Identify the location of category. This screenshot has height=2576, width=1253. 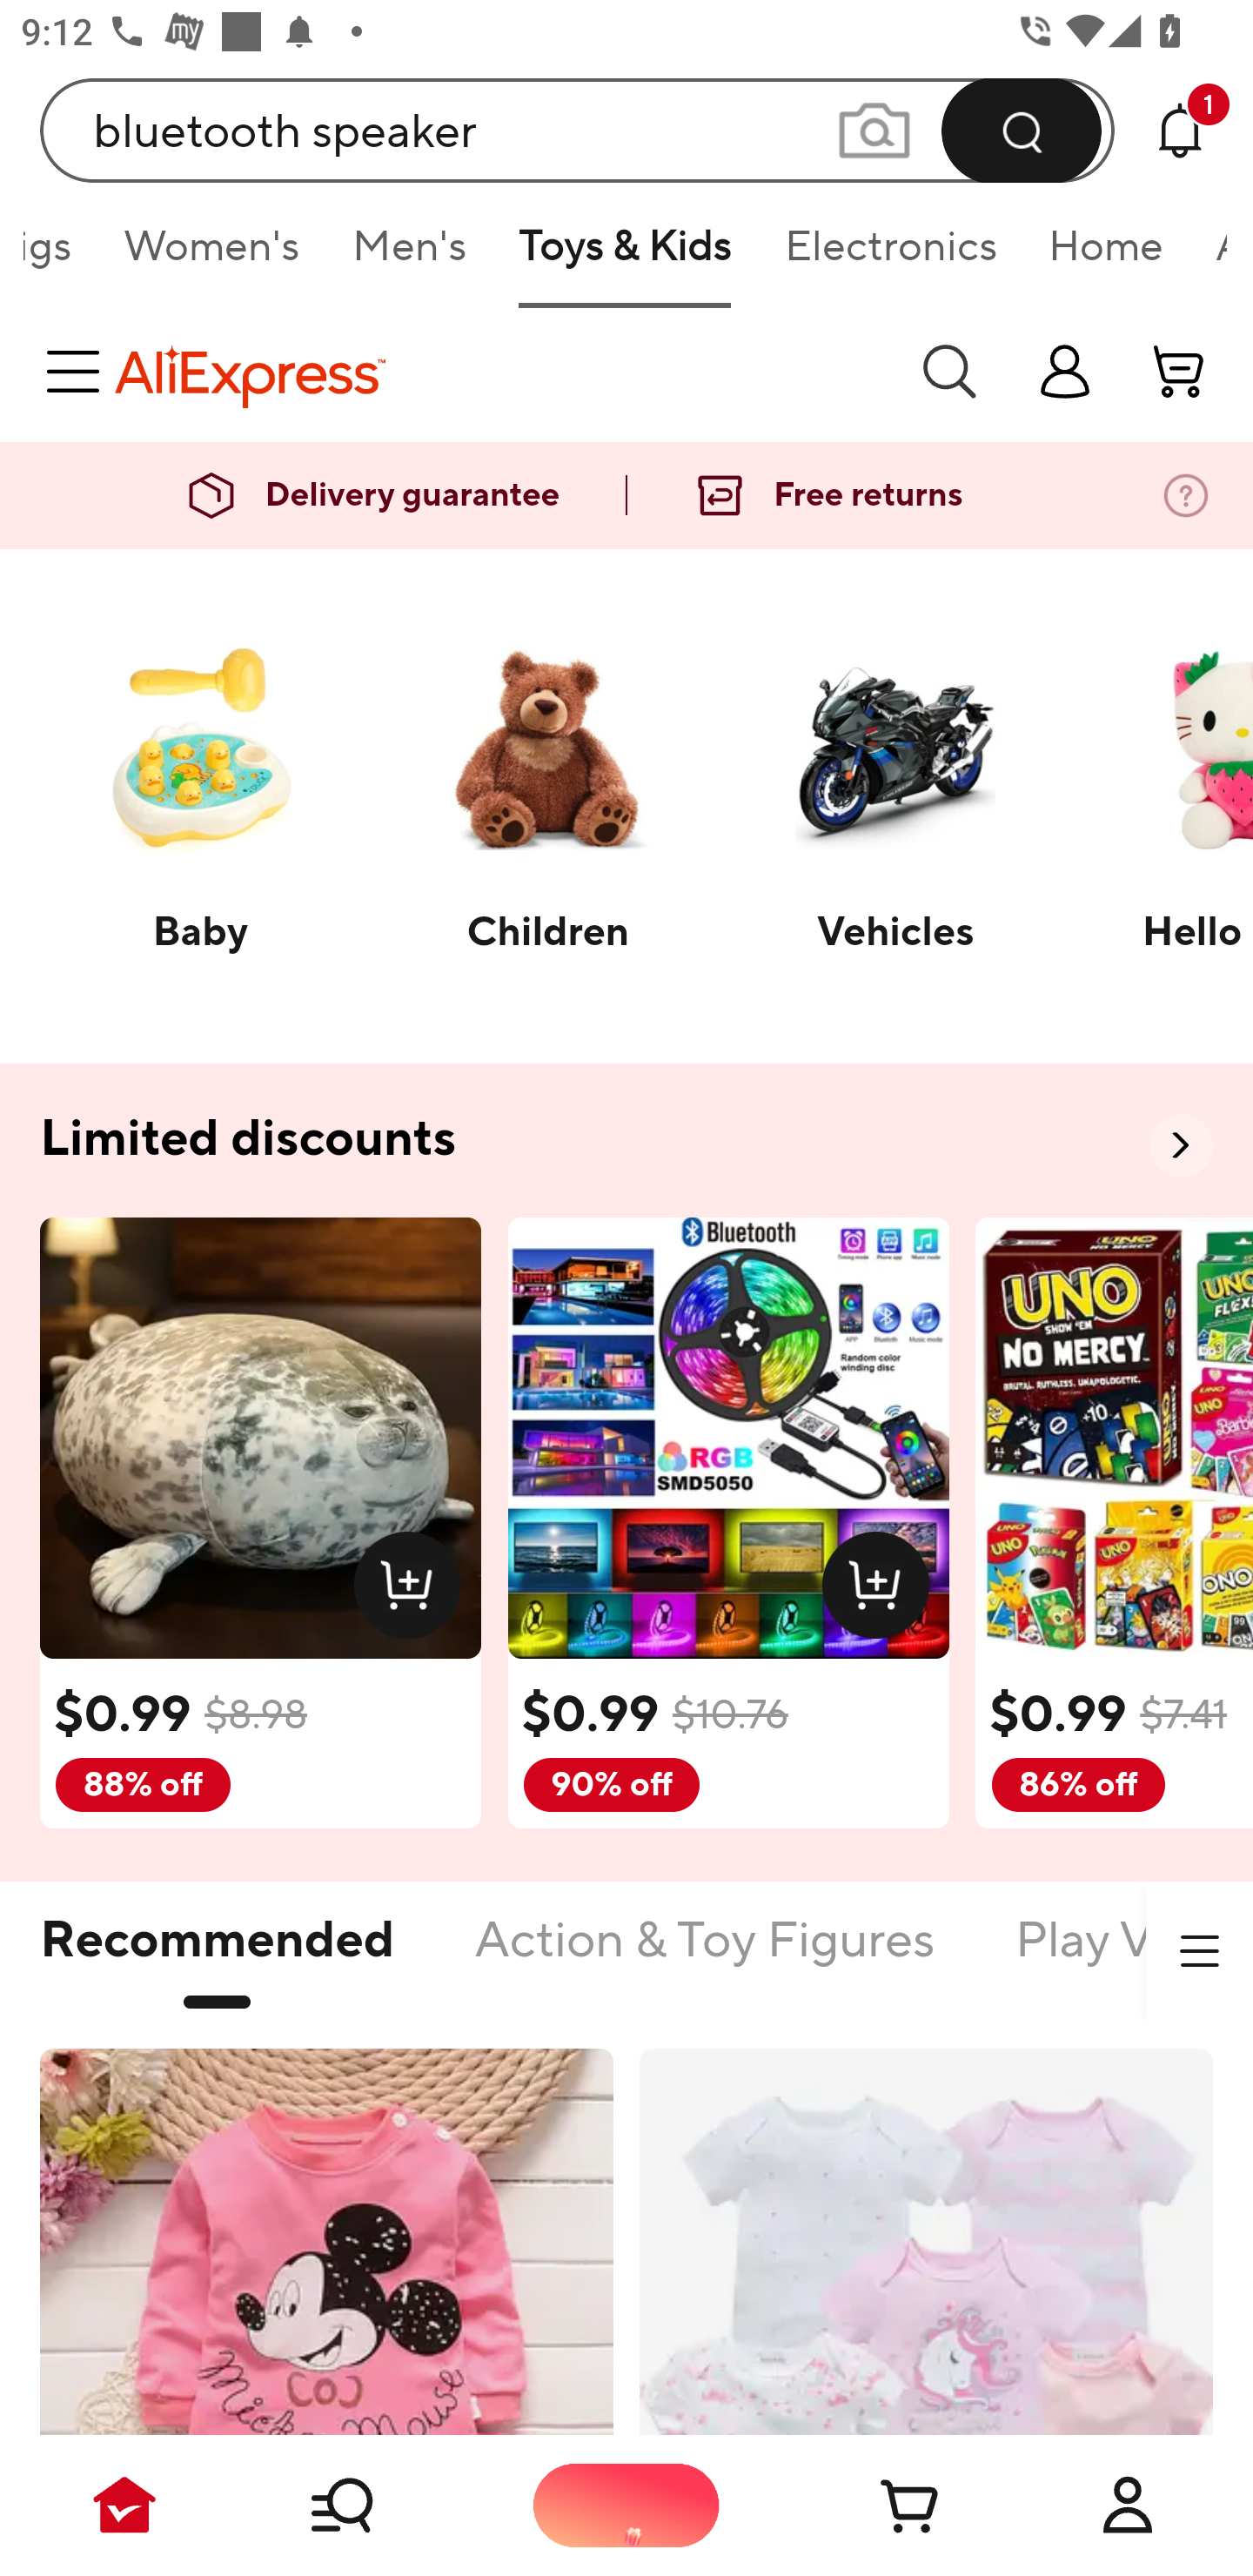
(78, 371).